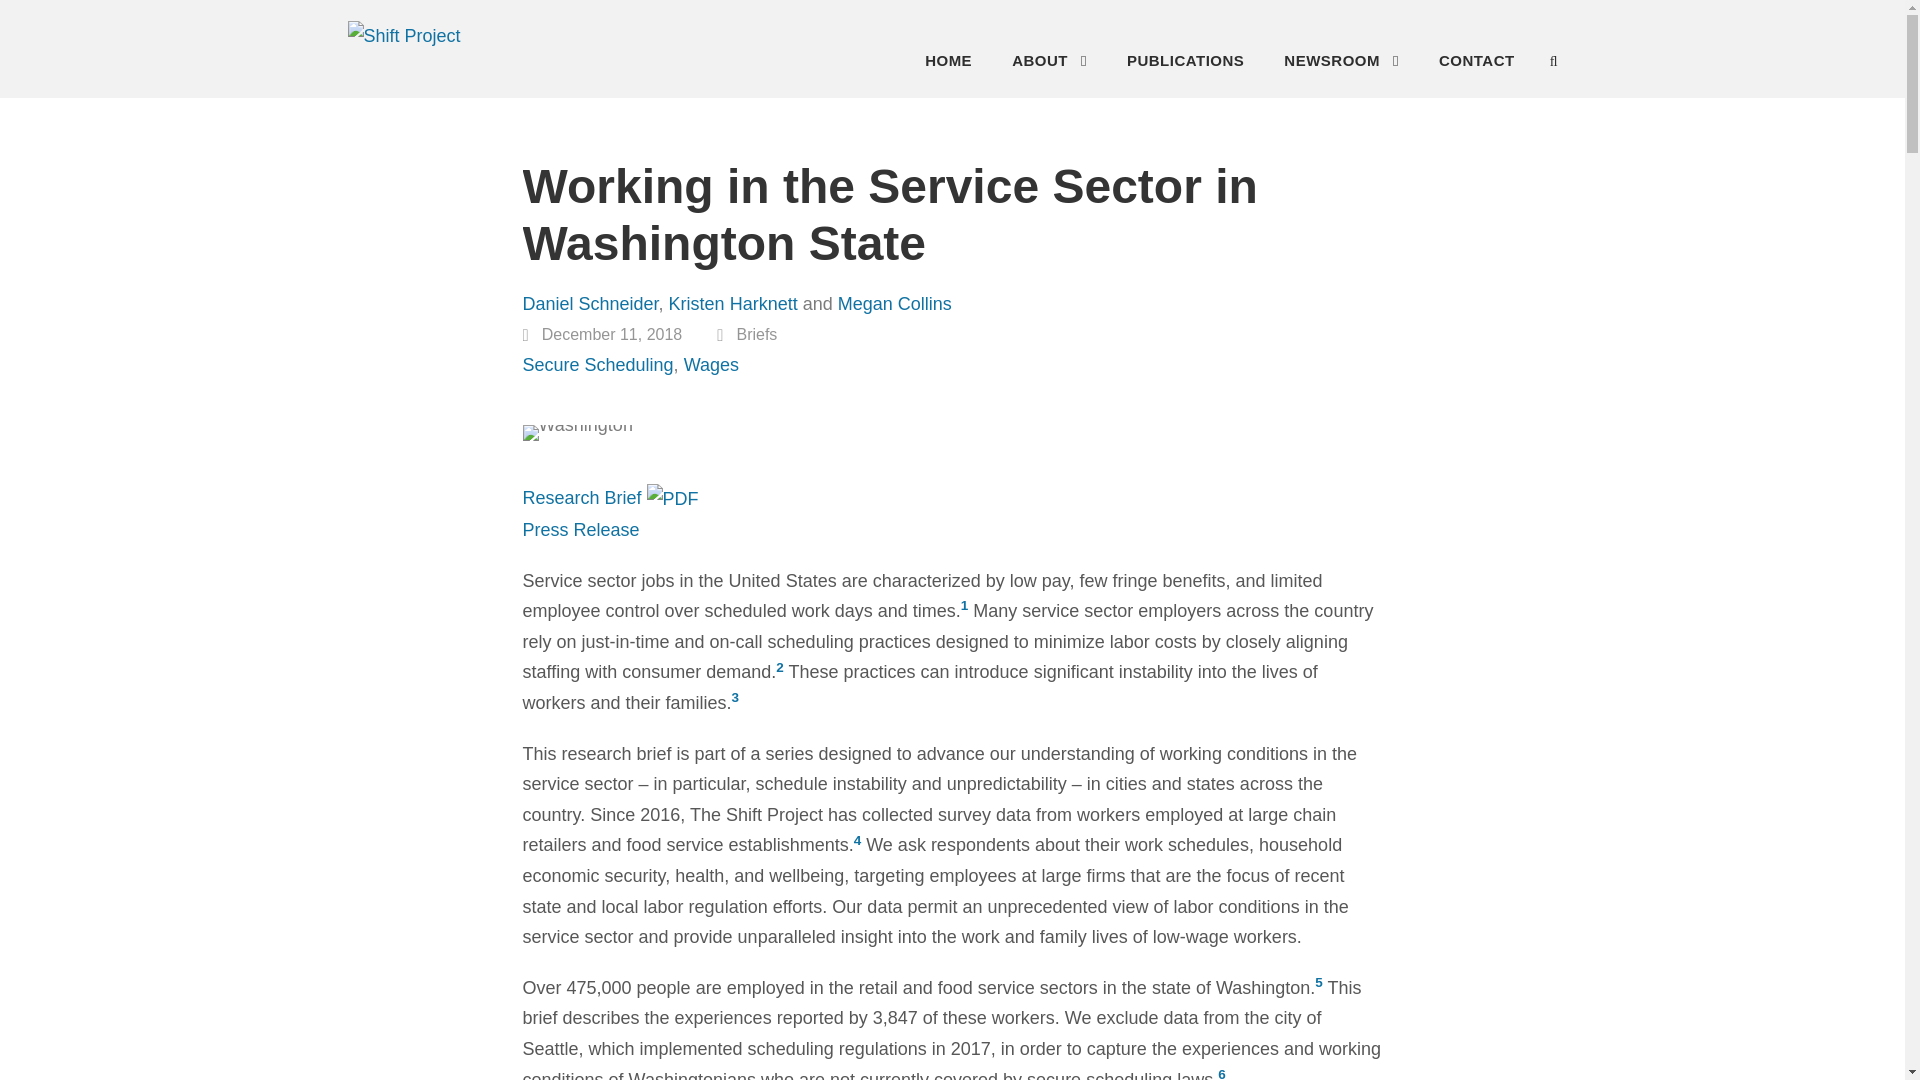  I want to click on ABOUT, so click(1048, 66).